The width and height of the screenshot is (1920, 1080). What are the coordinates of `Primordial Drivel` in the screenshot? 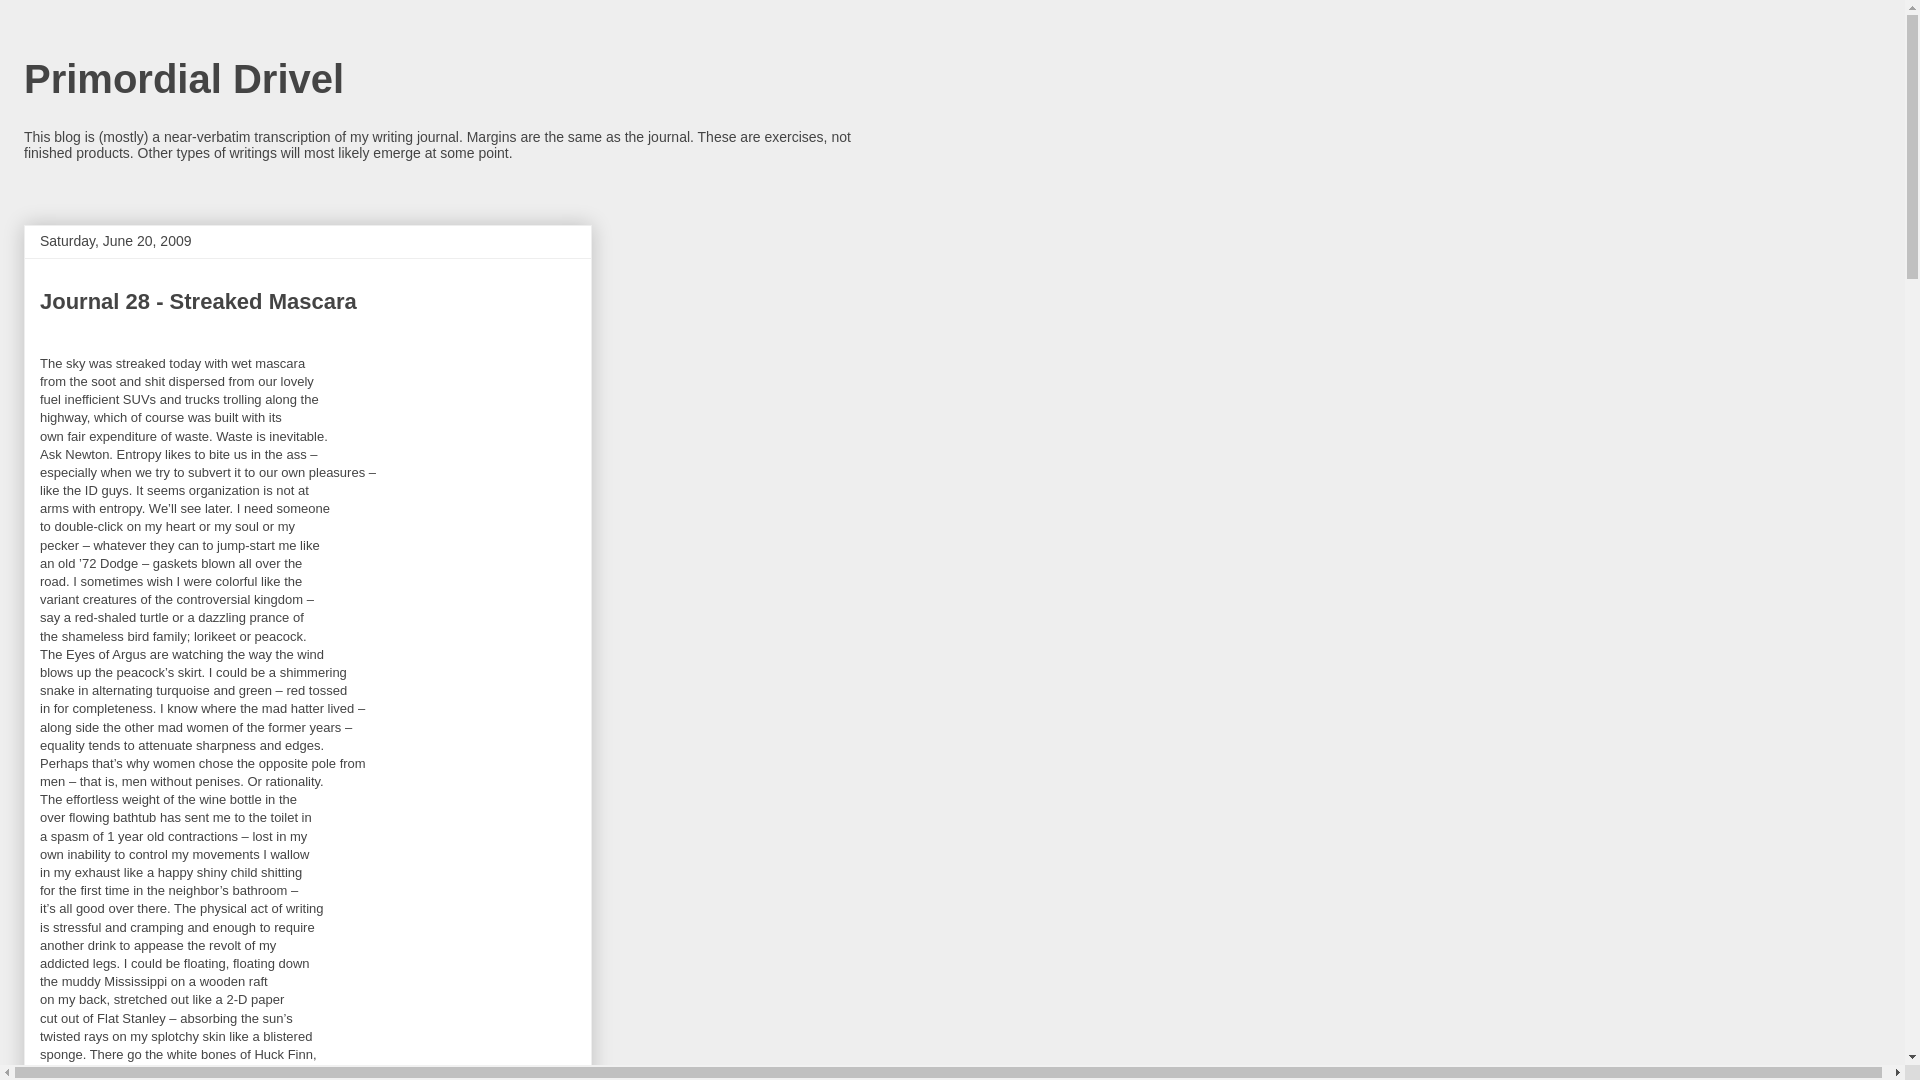 It's located at (183, 79).